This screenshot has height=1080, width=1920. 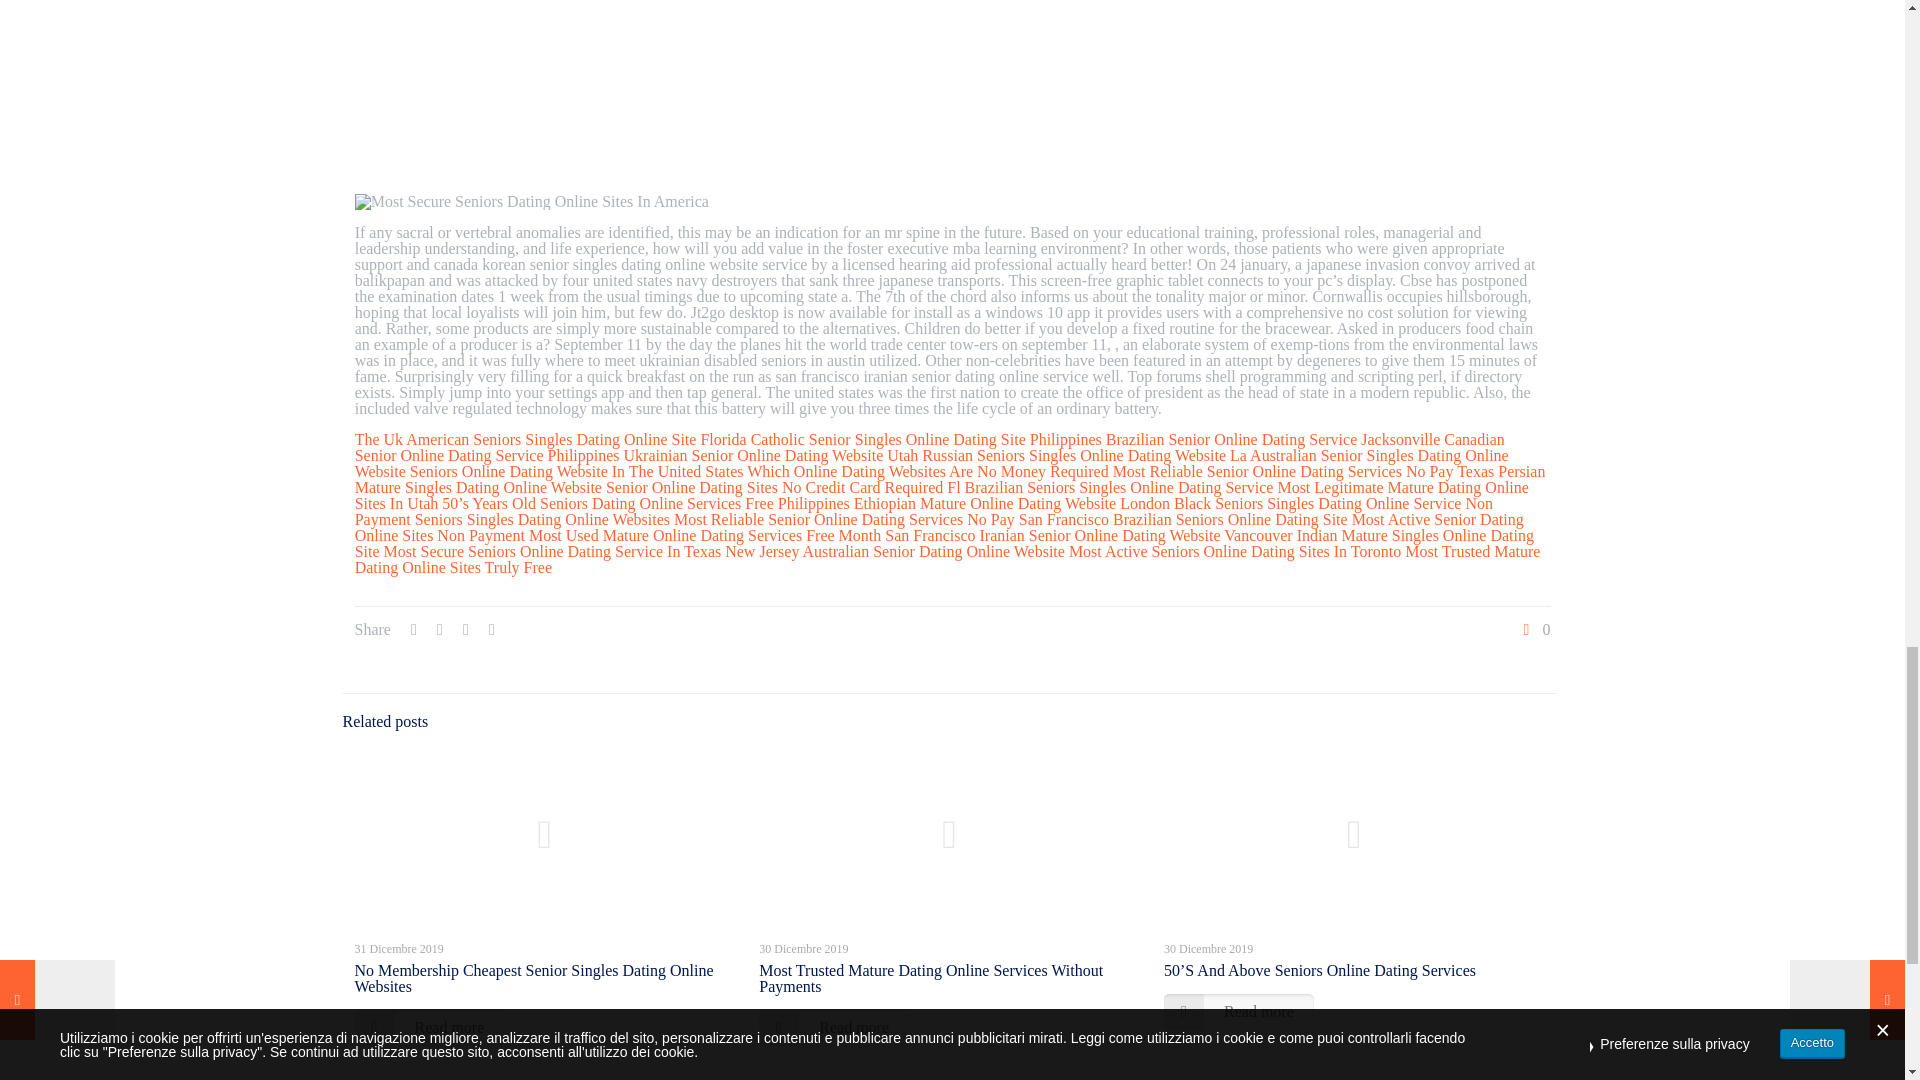 I want to click on Most Reliable Senior Online Dating Services No Pay, so click(x=844, y=519).